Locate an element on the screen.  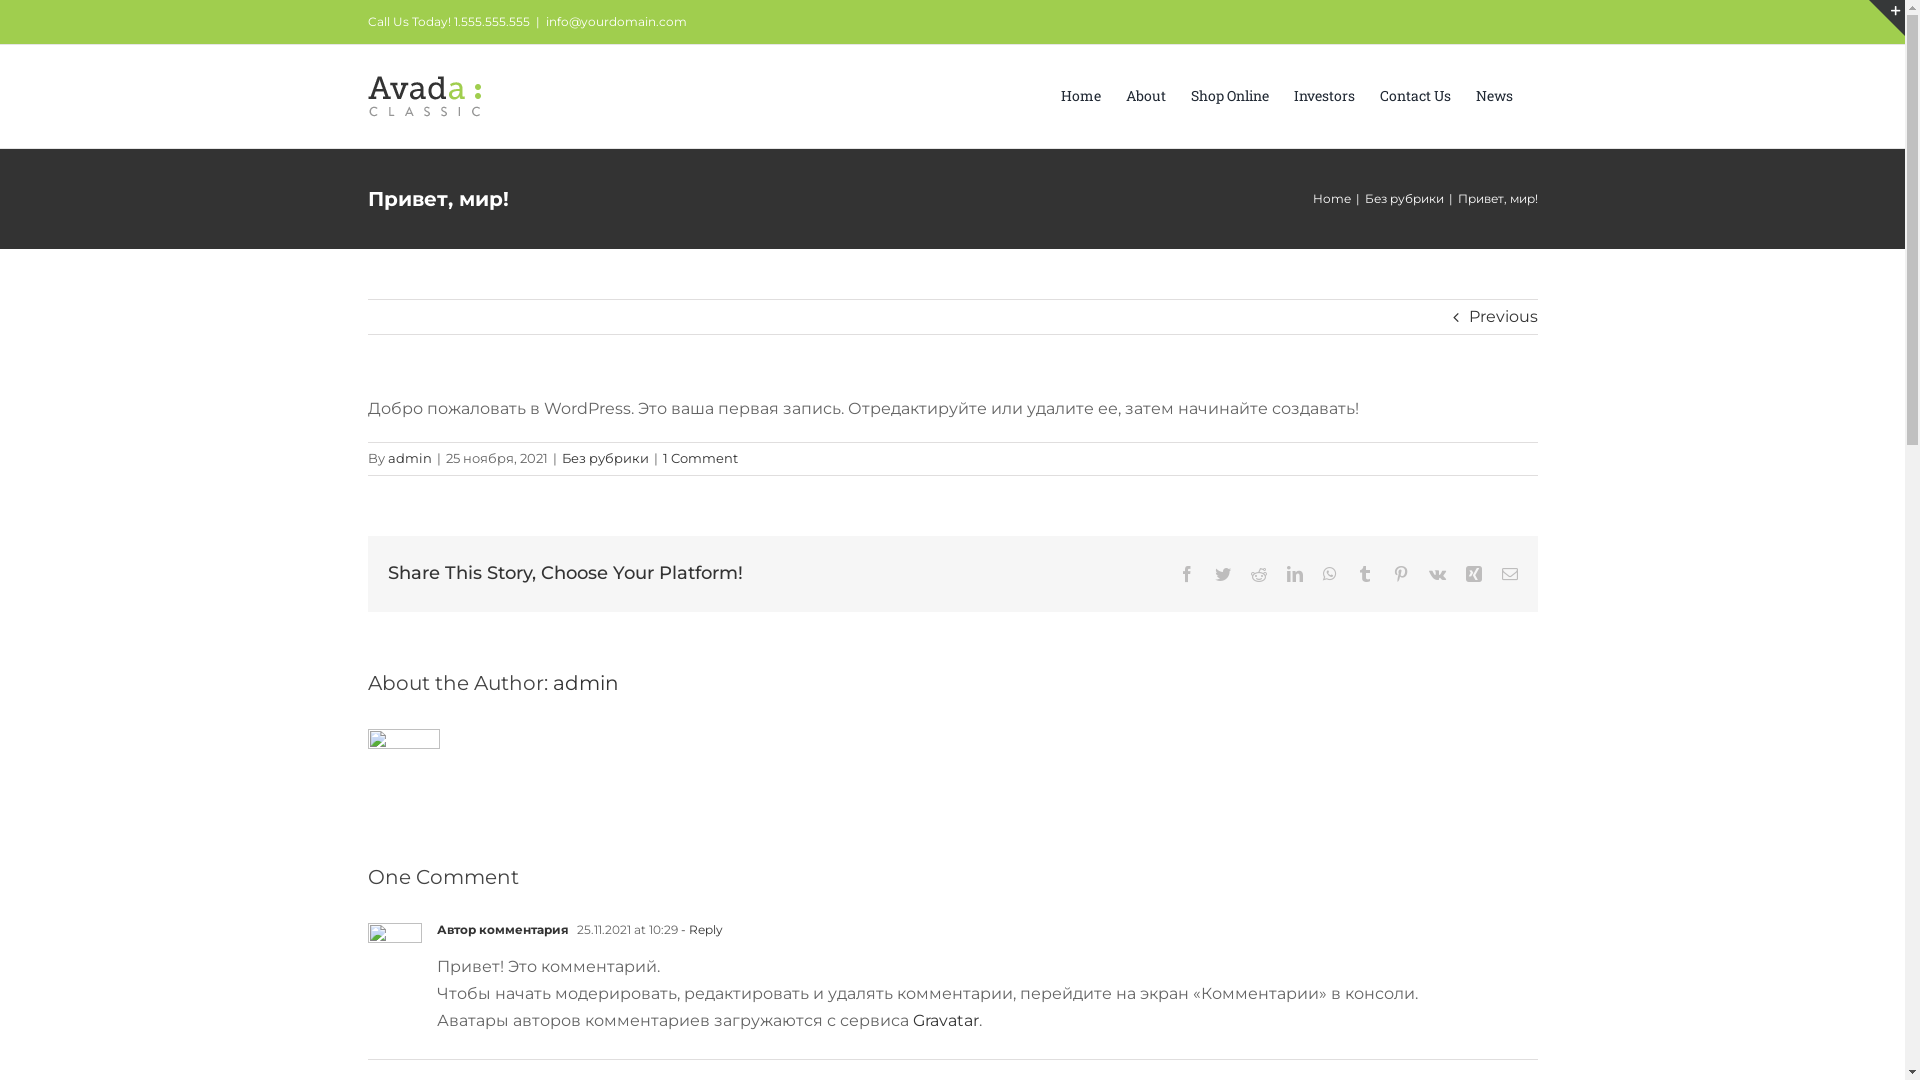
admin is located at coordinates (585, 683).